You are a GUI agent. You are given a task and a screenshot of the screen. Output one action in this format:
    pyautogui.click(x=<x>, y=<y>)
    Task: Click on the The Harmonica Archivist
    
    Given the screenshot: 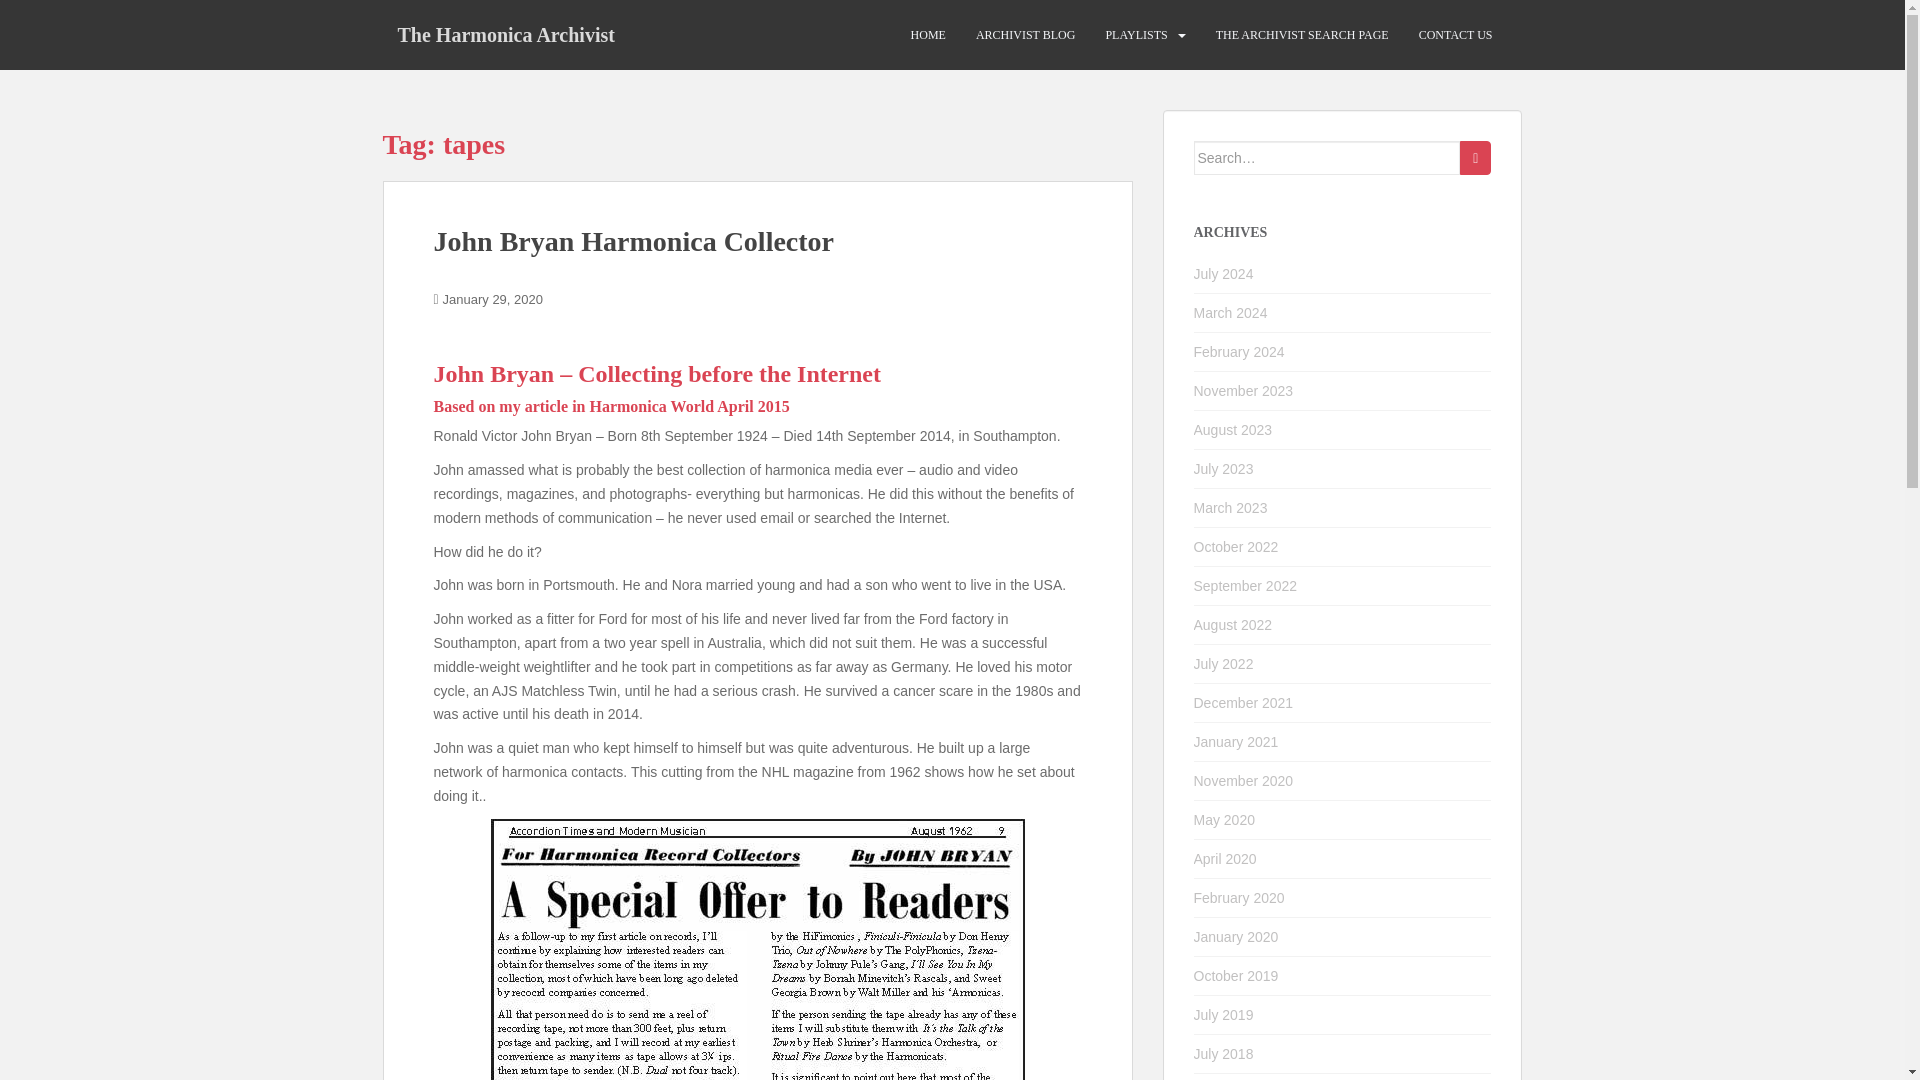 What is the action you would take?
    pyautogui.click(x=506, y=34)
    